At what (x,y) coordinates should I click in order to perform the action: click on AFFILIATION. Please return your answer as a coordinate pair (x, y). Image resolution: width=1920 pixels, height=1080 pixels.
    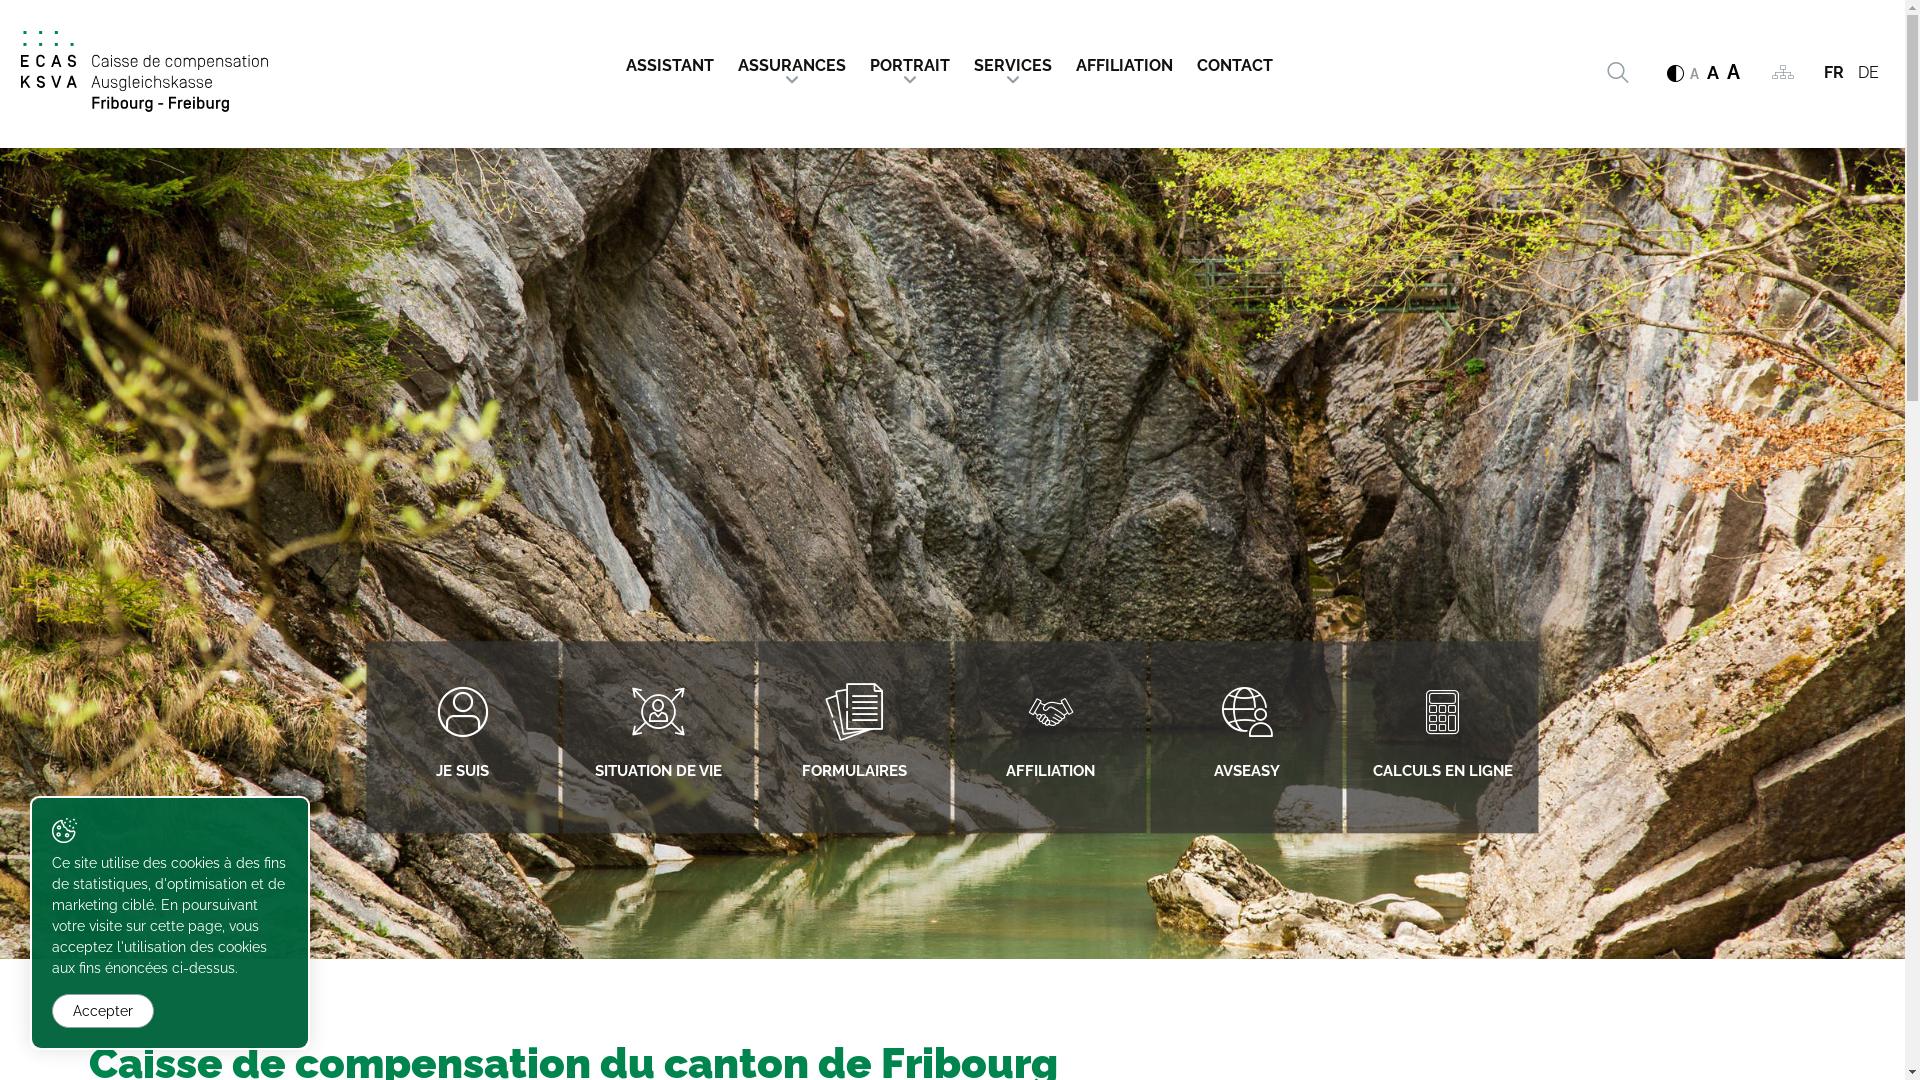
    Looking at the image, I should click on (1124, 60).